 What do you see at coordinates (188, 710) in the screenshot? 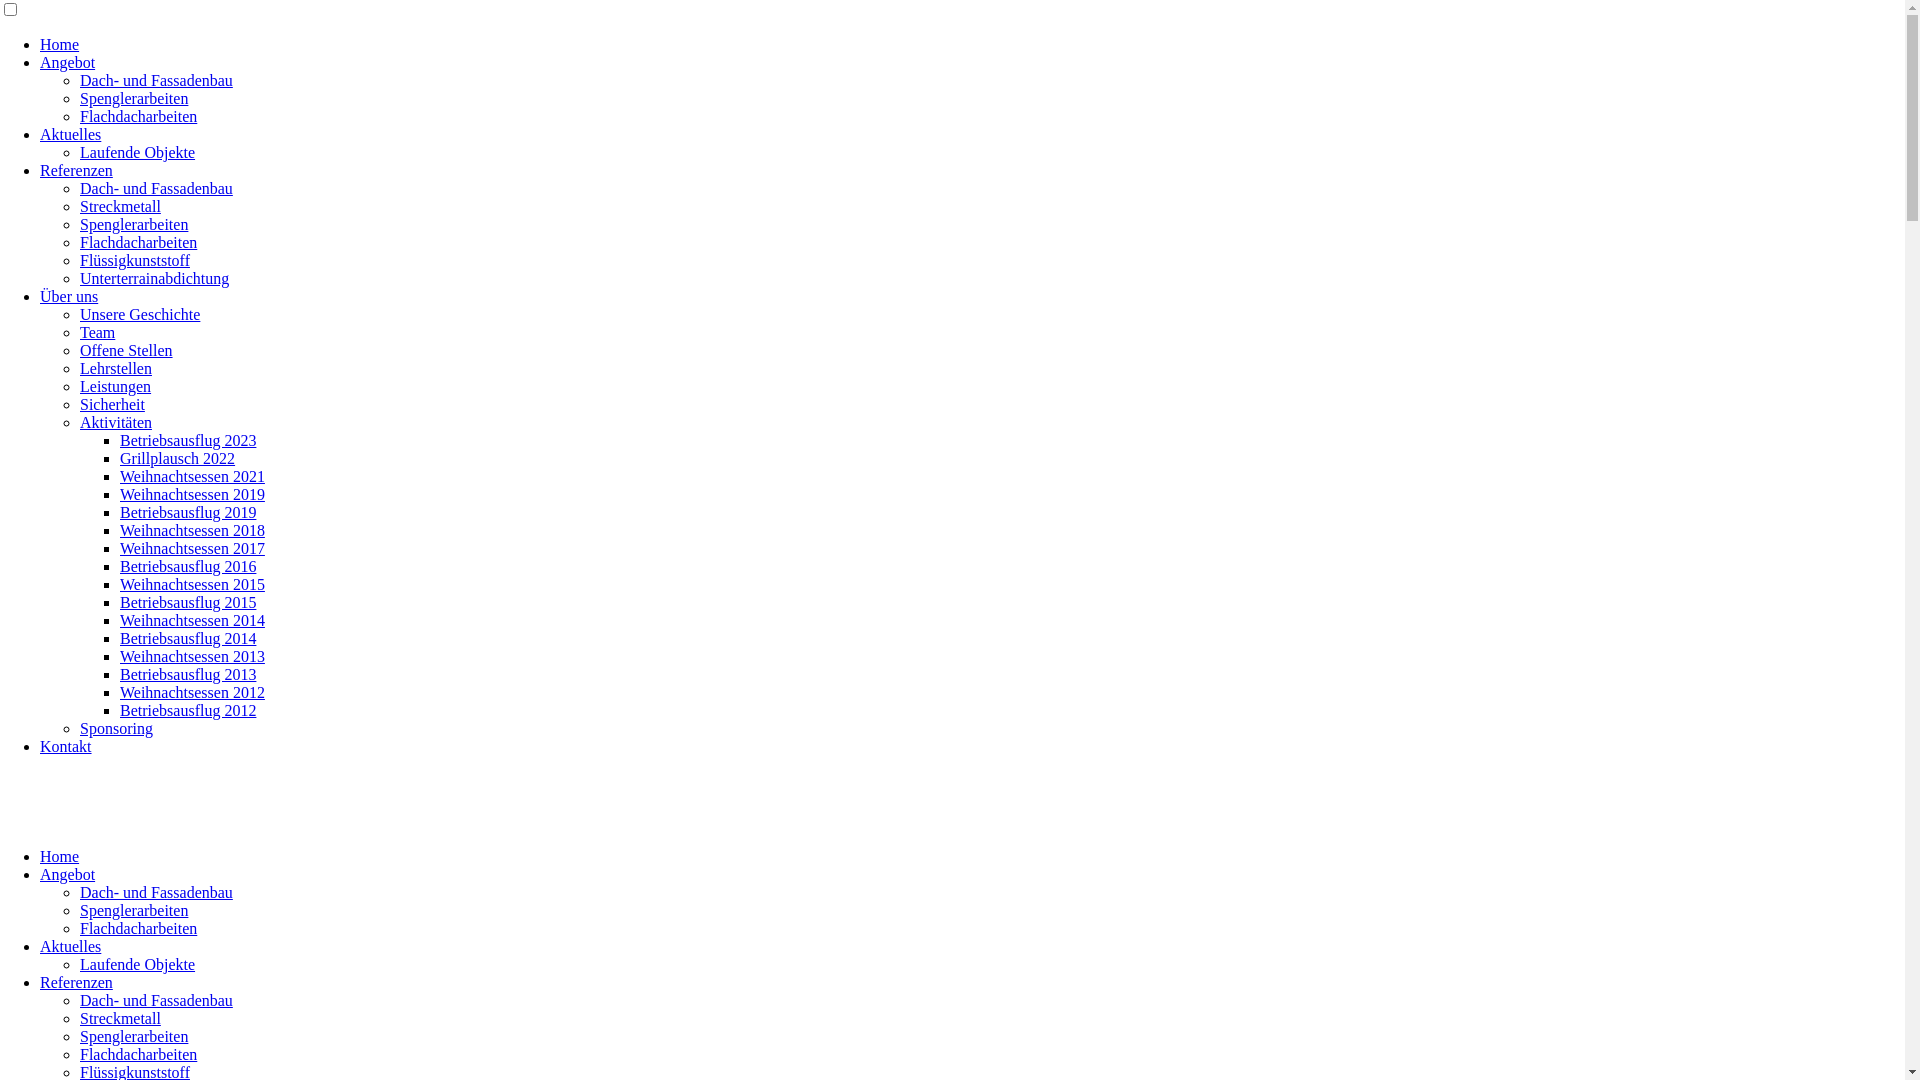
I see `Betriebsausflug 2012` at bounding box center [188, 710].